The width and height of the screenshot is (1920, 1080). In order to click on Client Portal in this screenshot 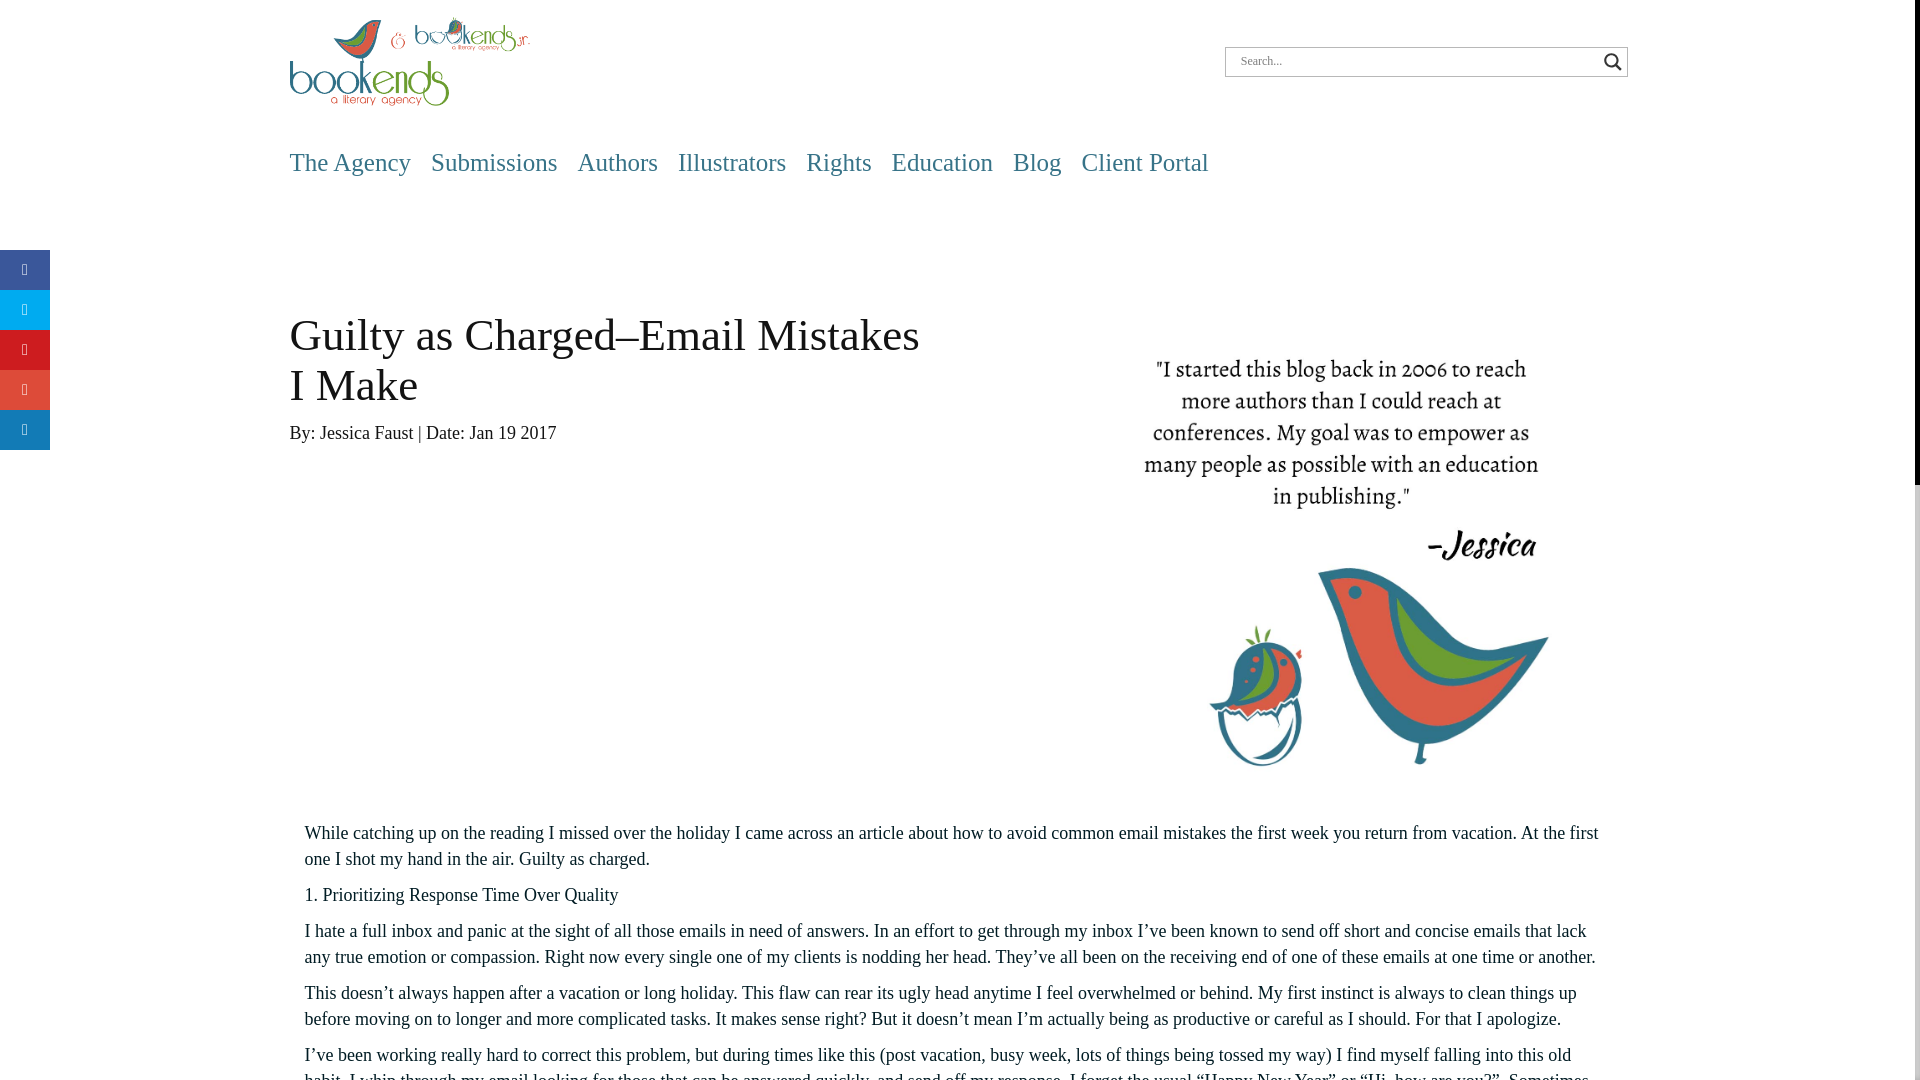, I will do `click(1146, 162)`.